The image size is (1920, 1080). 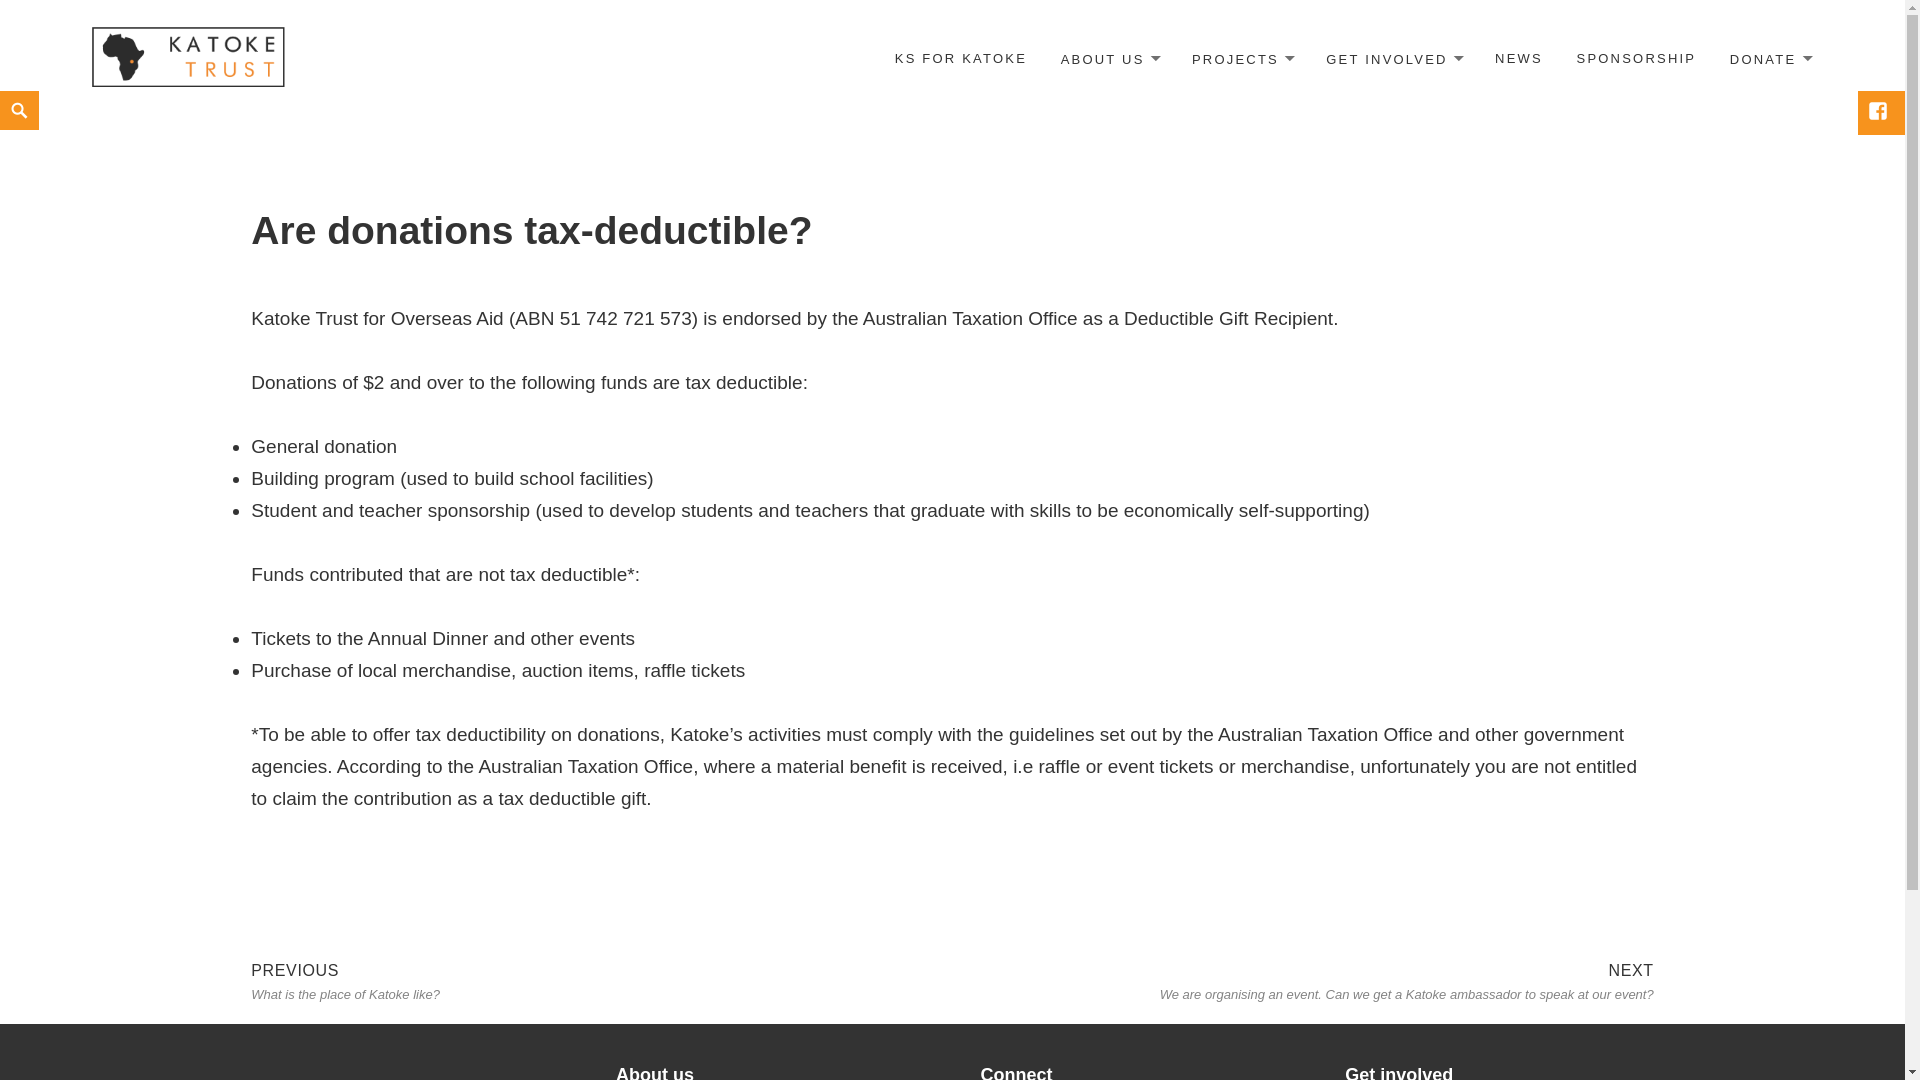 I want to click on SPONSORSHIP, so click(x=1637, y=58).